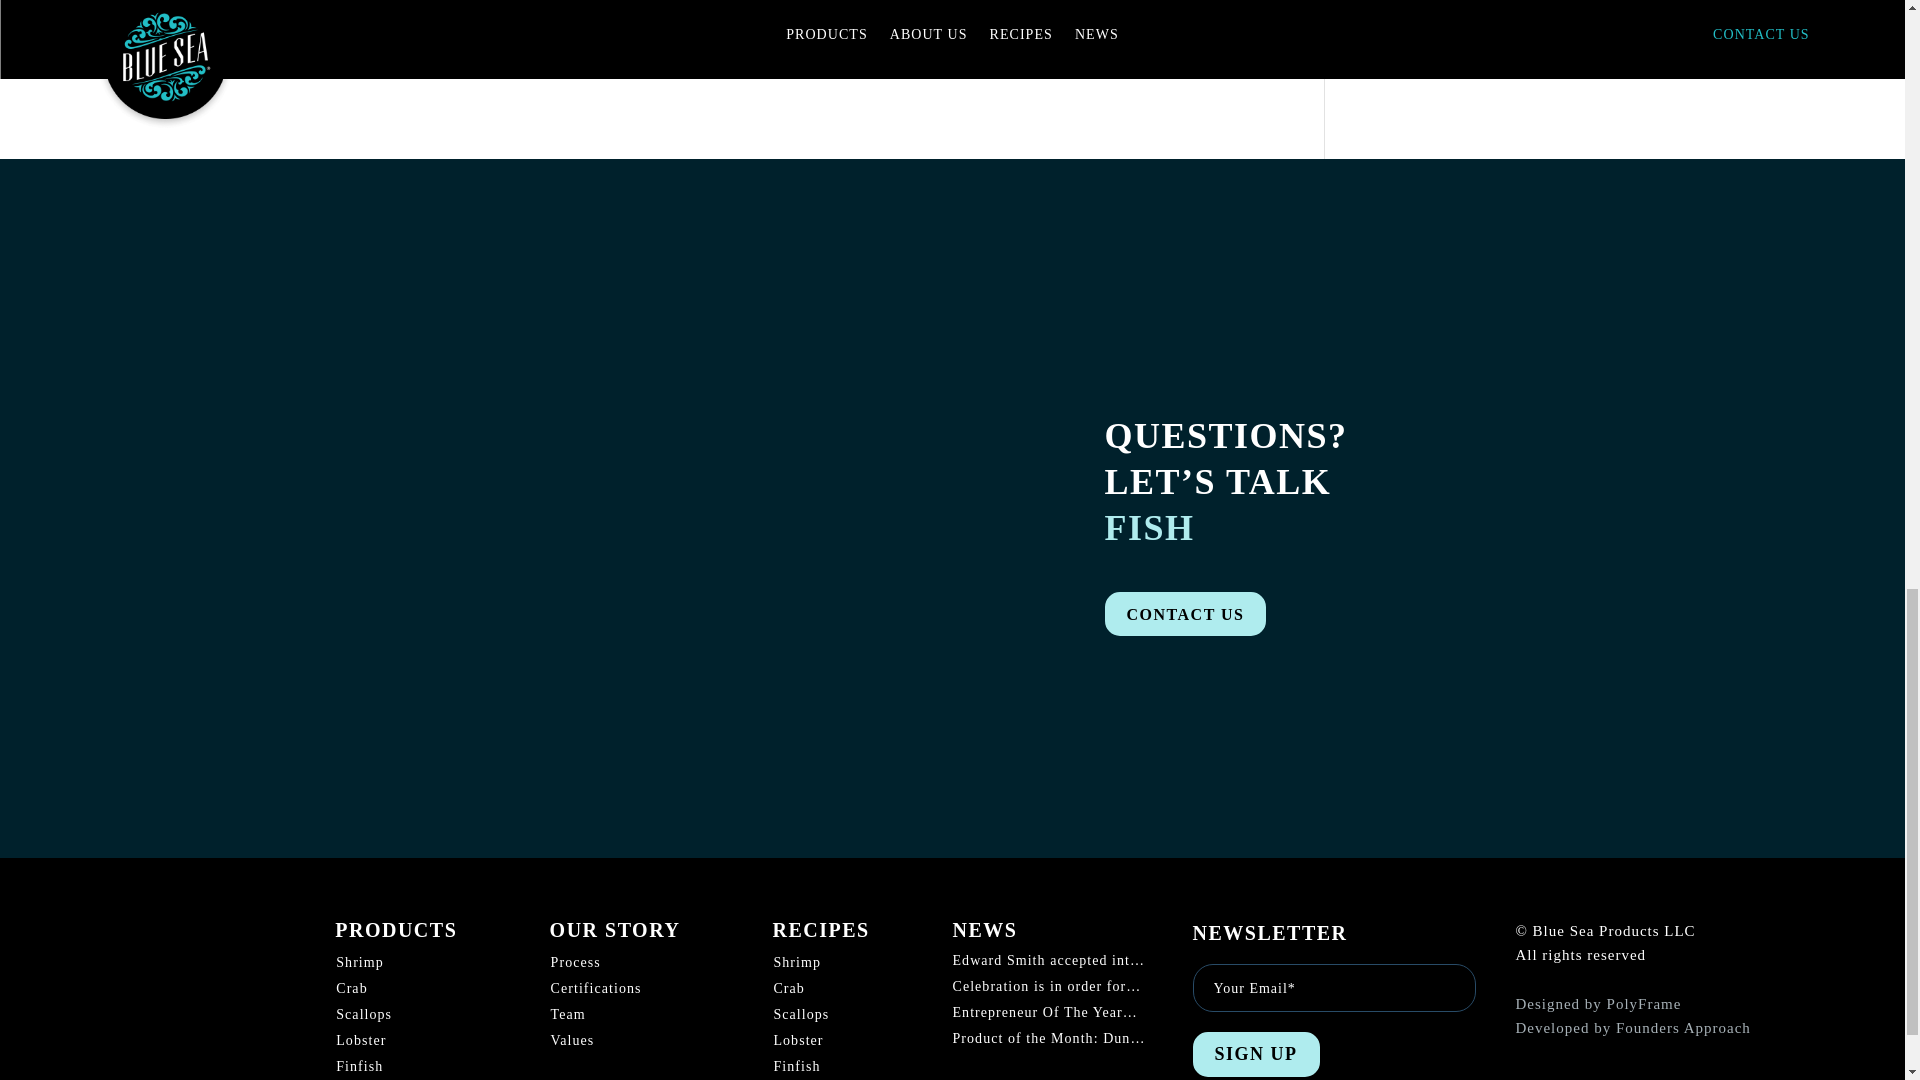 The width and height of the screenshot is (1920, 1080). Describe the element at coordinates (1256, 1054) in the screenshot. I see `SIGN UP` at that location.